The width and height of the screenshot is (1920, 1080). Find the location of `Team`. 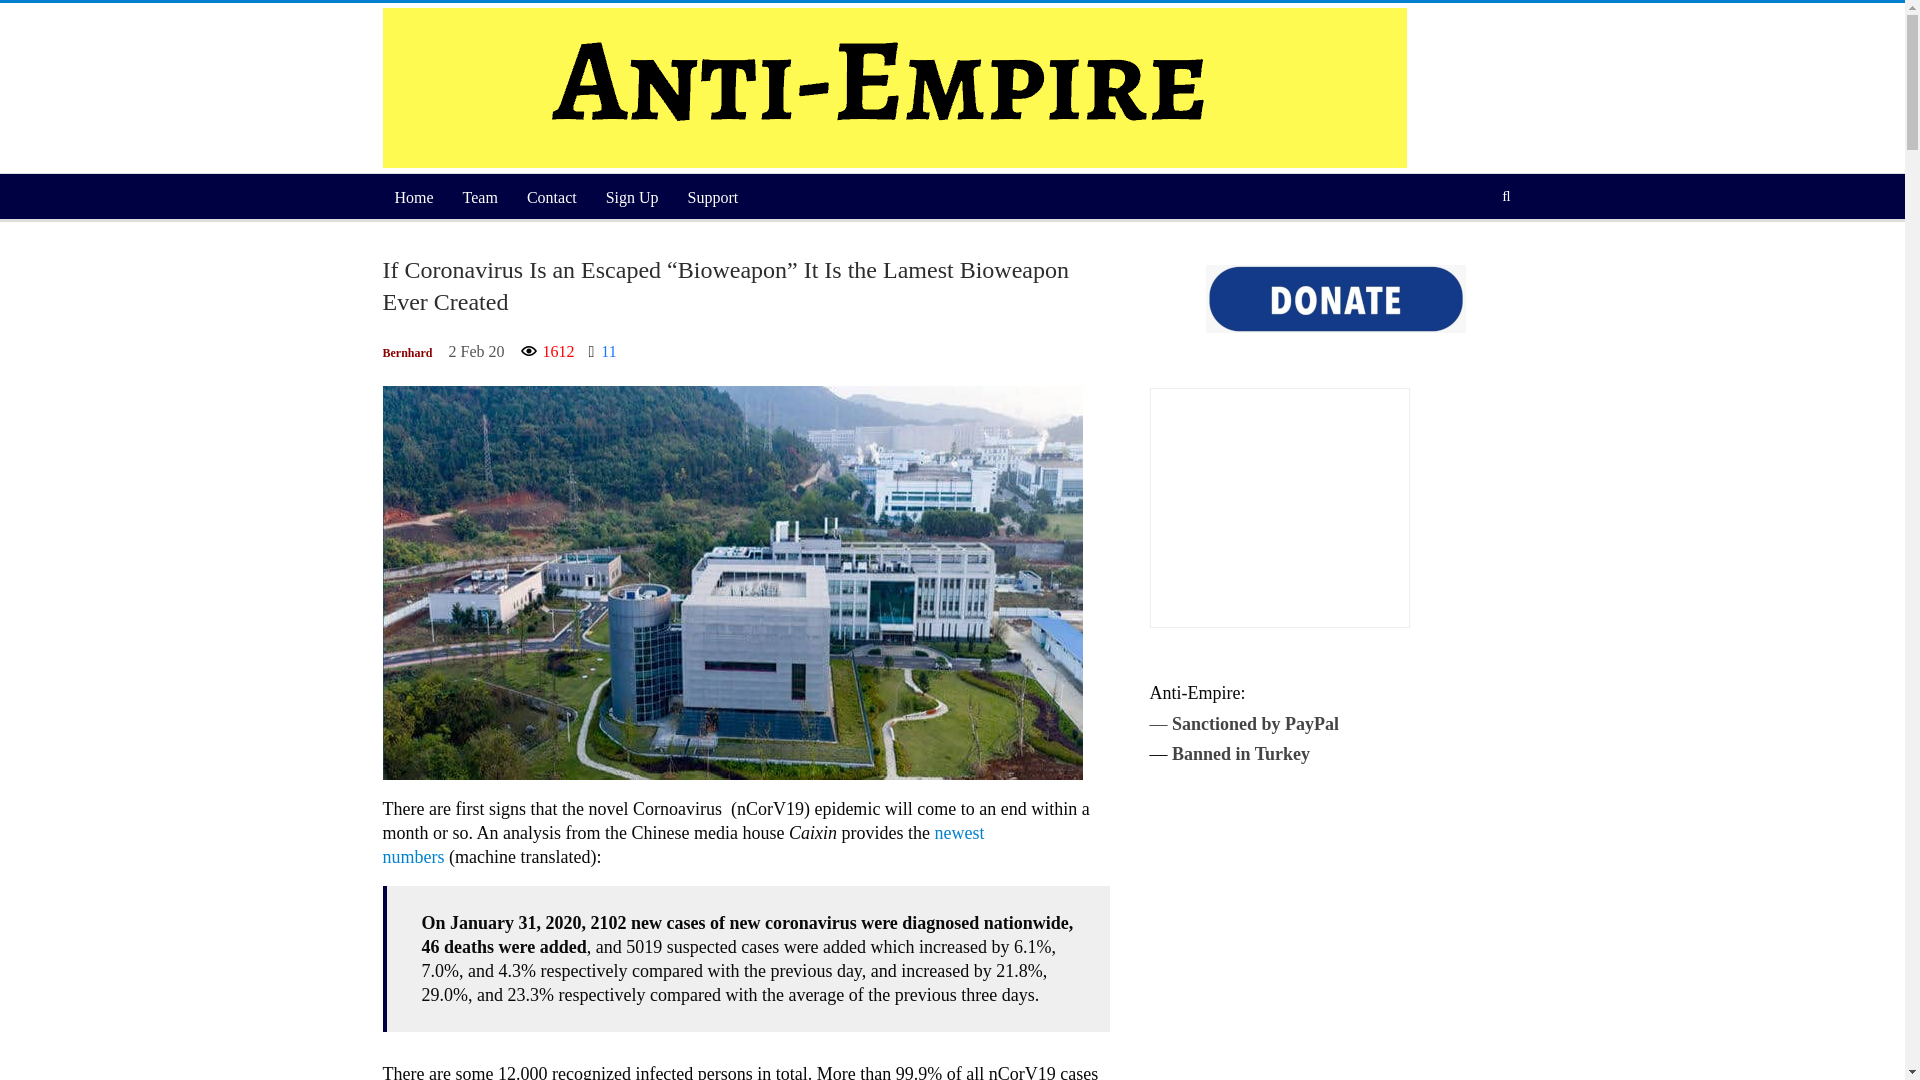

Team is located at coordinates (480, 198).